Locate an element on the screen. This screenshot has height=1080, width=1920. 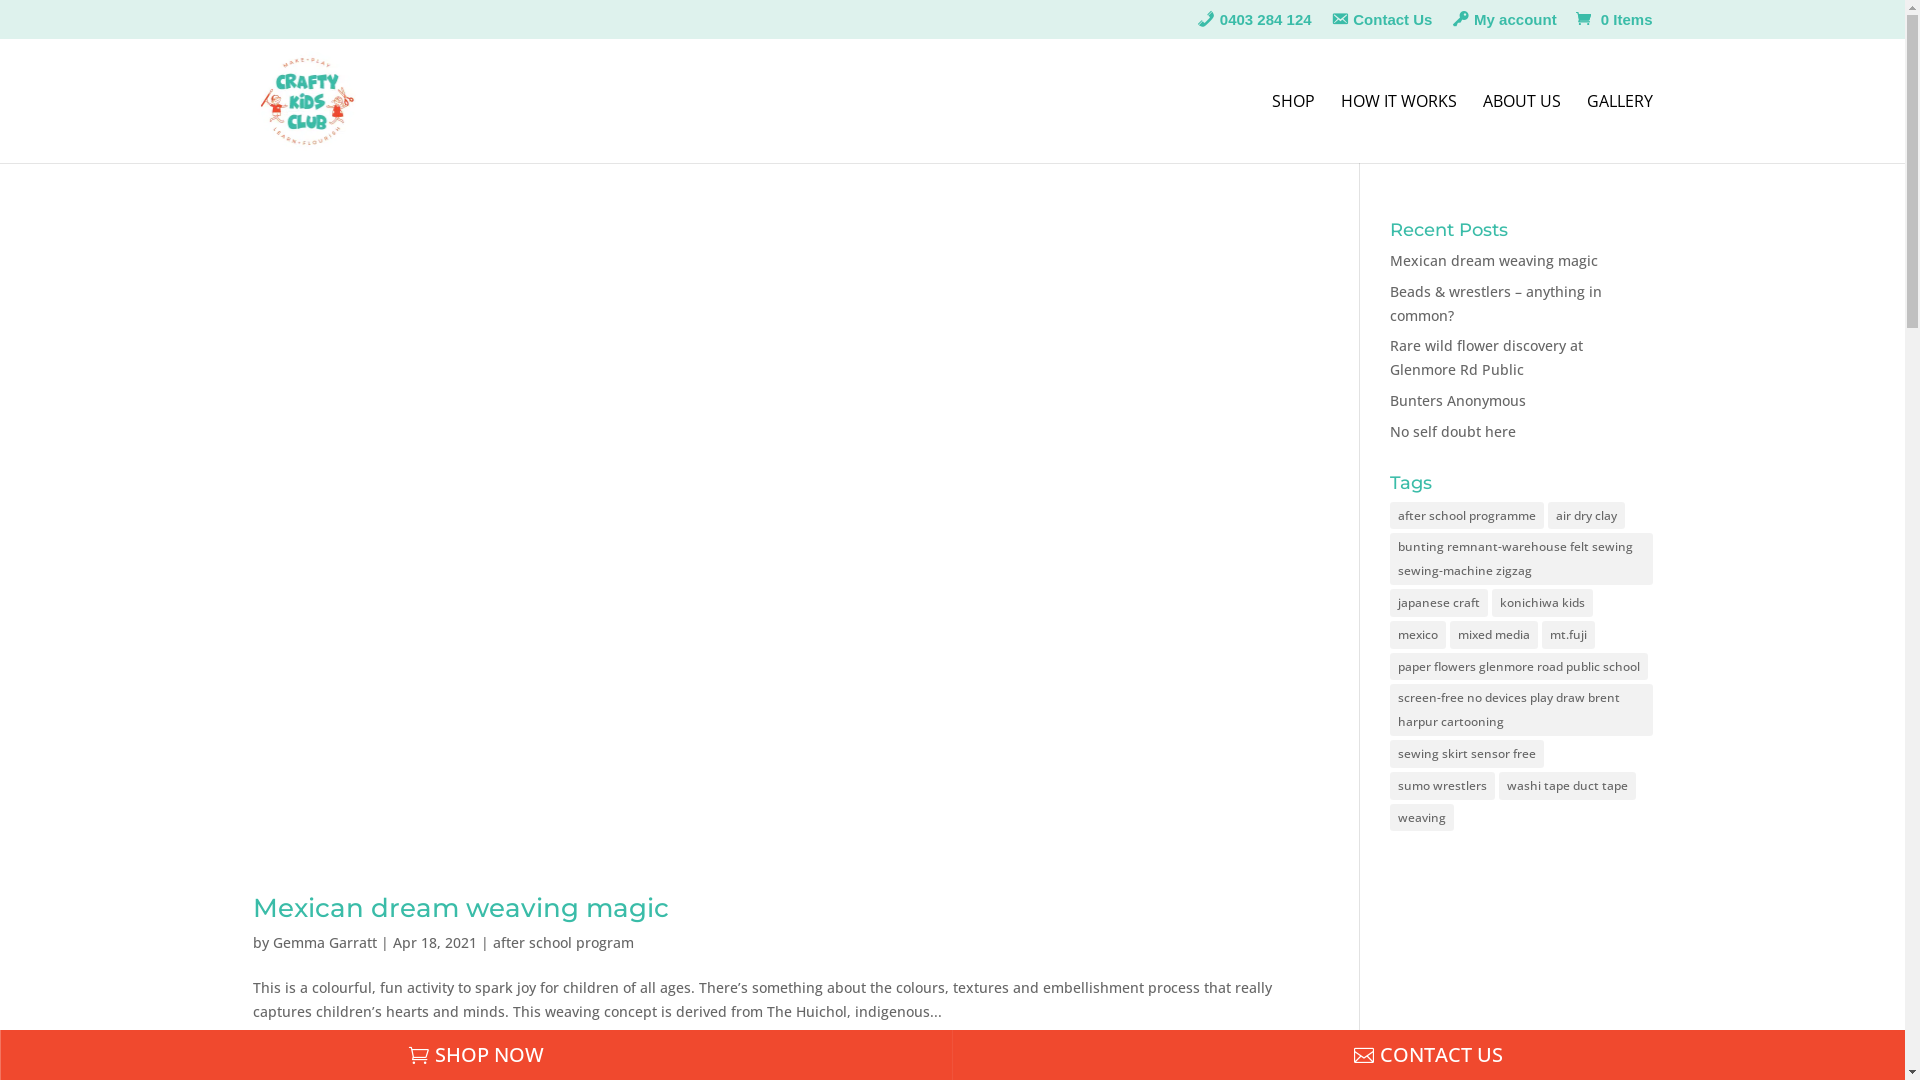
No self doubt here is located at coordinates (1453, 432).